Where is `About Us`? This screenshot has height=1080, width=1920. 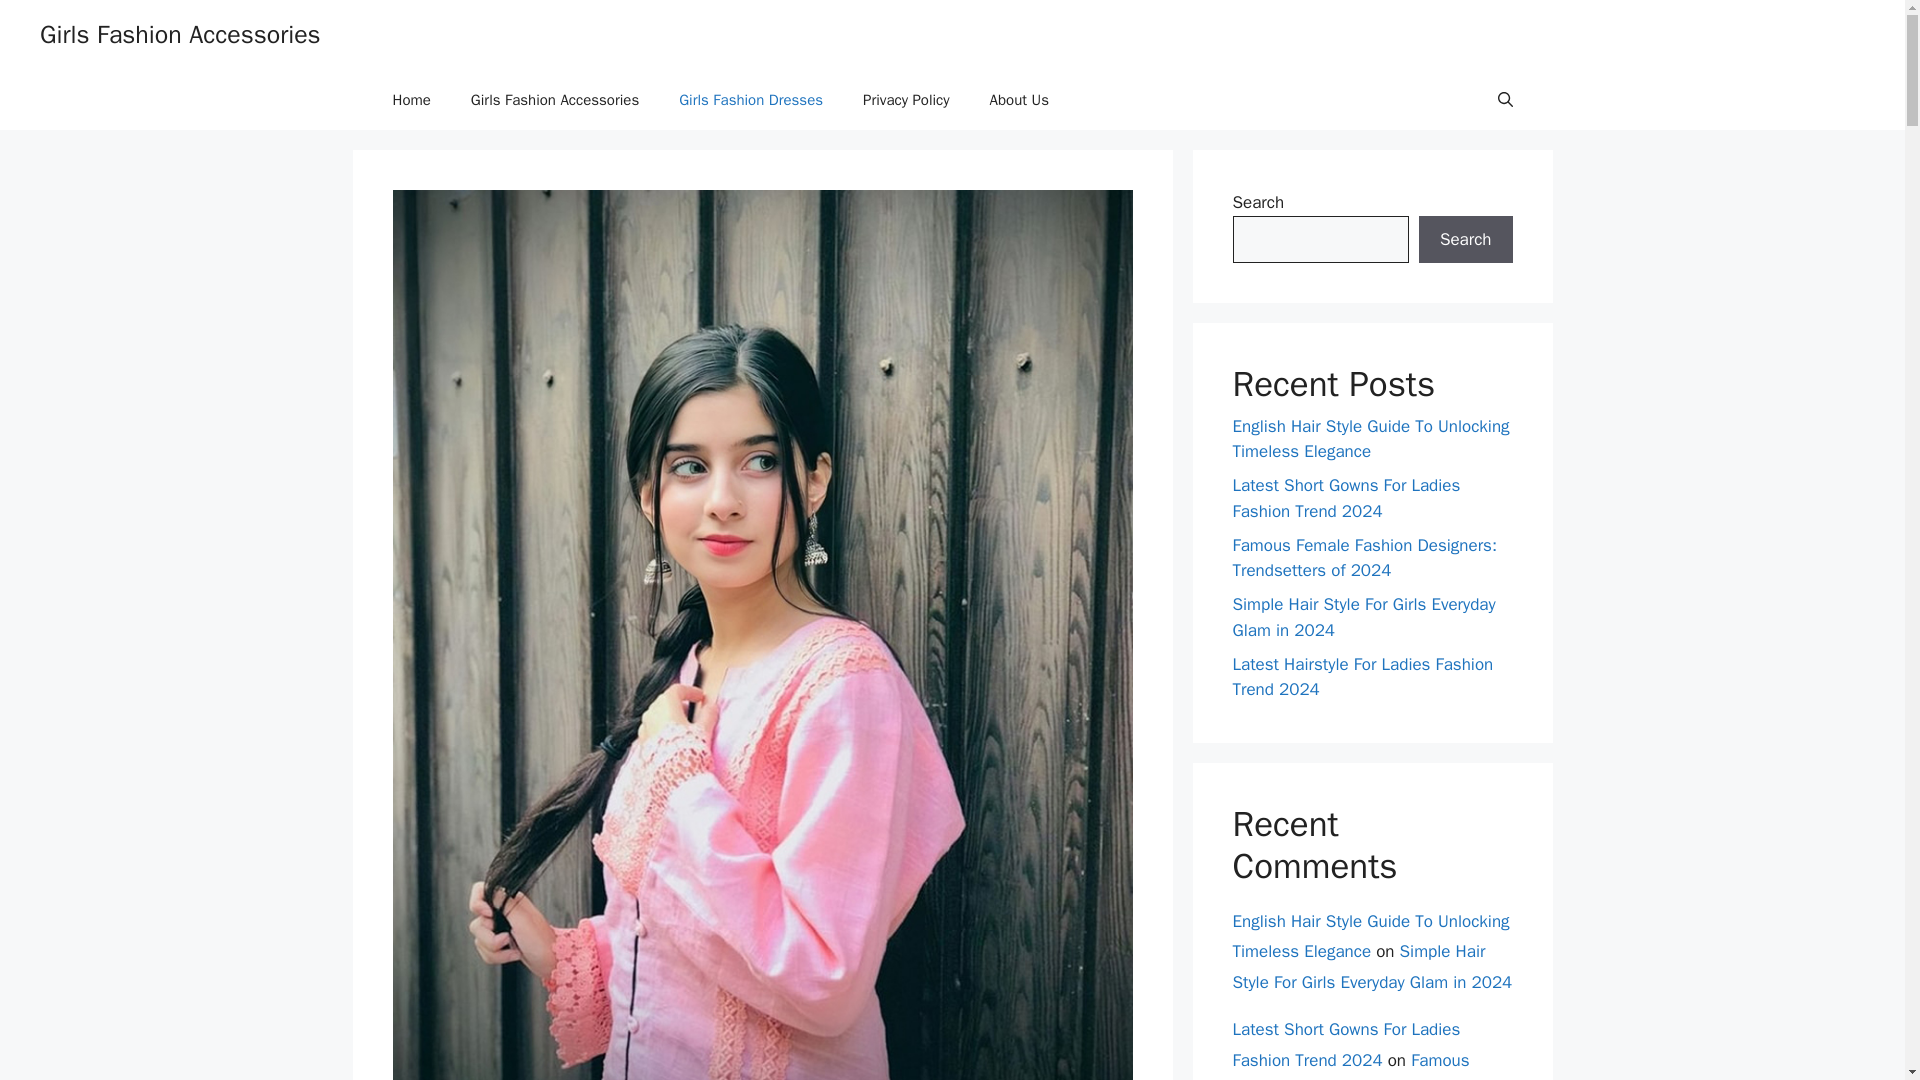 About Us is located at coordinates (1019, 100).